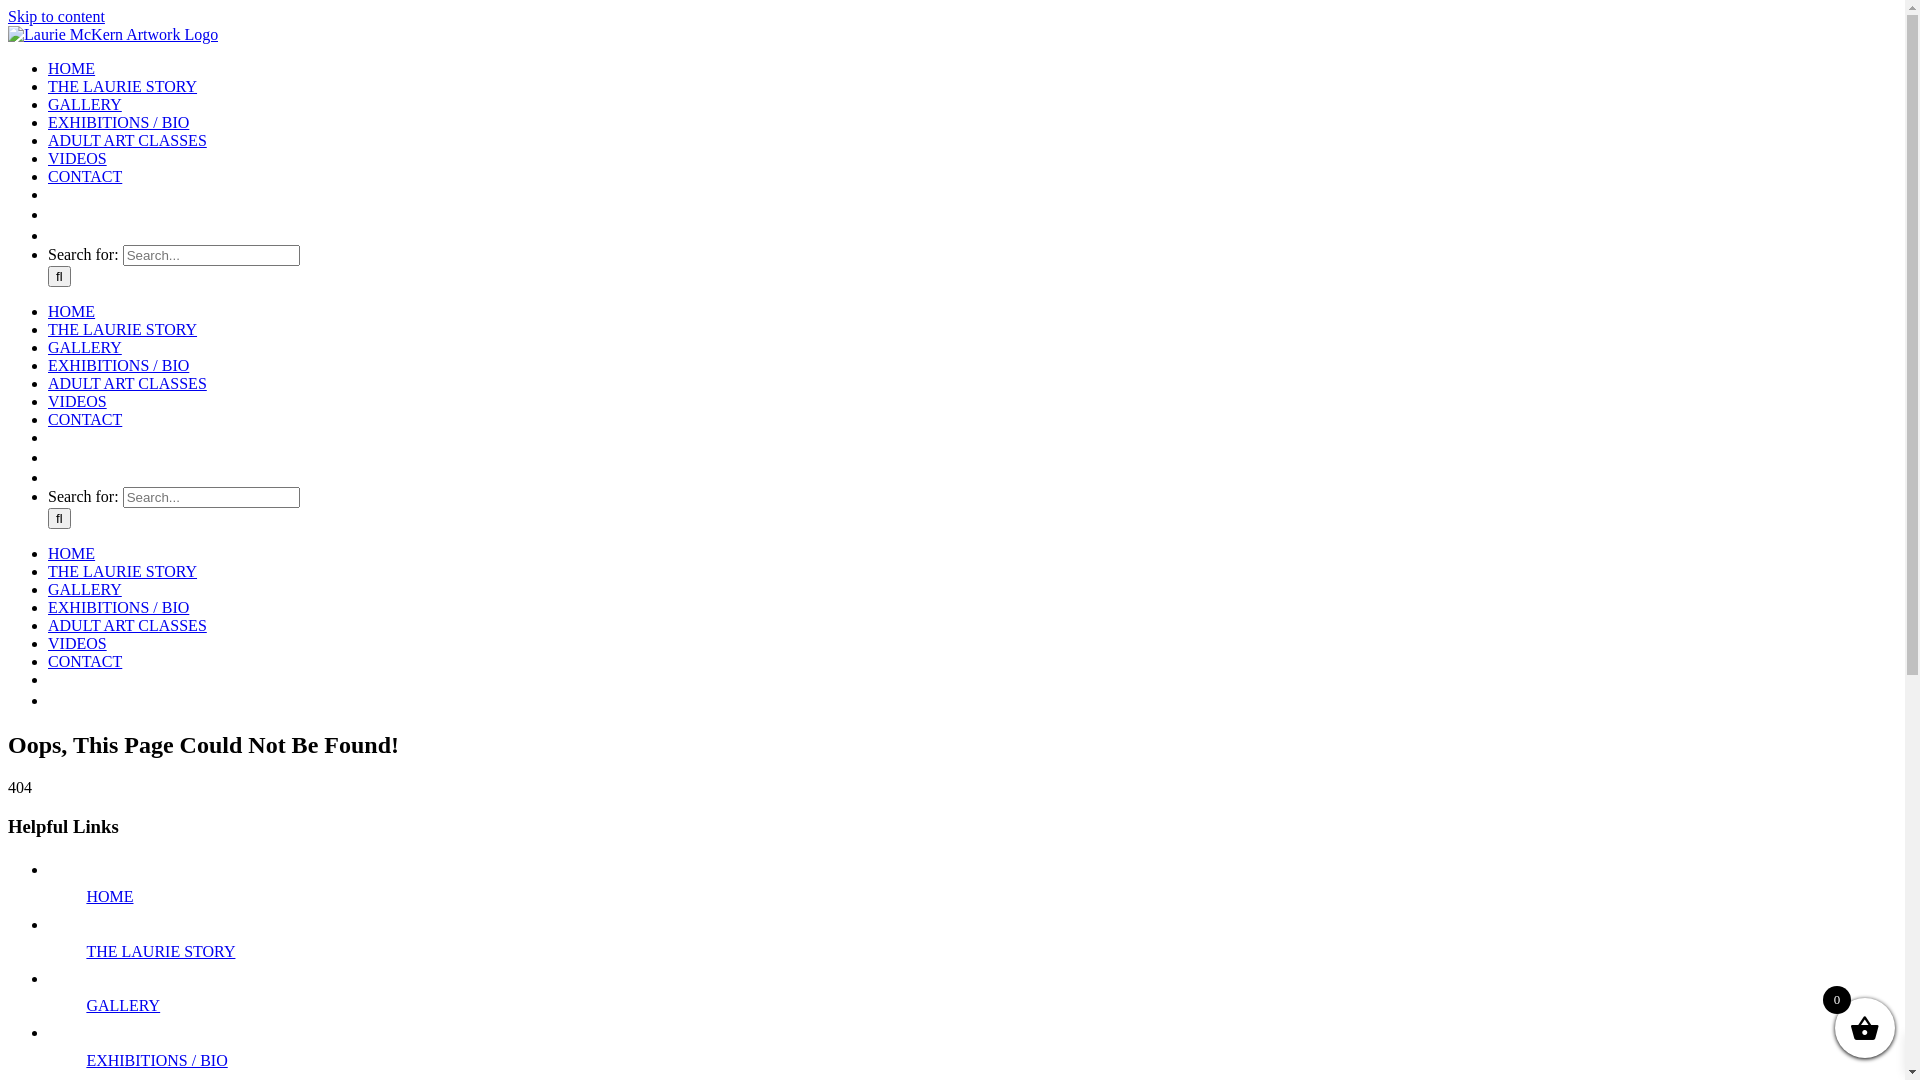 Image resolution: width=1920 pixels, height=1080 pixels. Describe the element at coordinates (78, 158) in the screenshot. I see `VIDEOS` at that location.